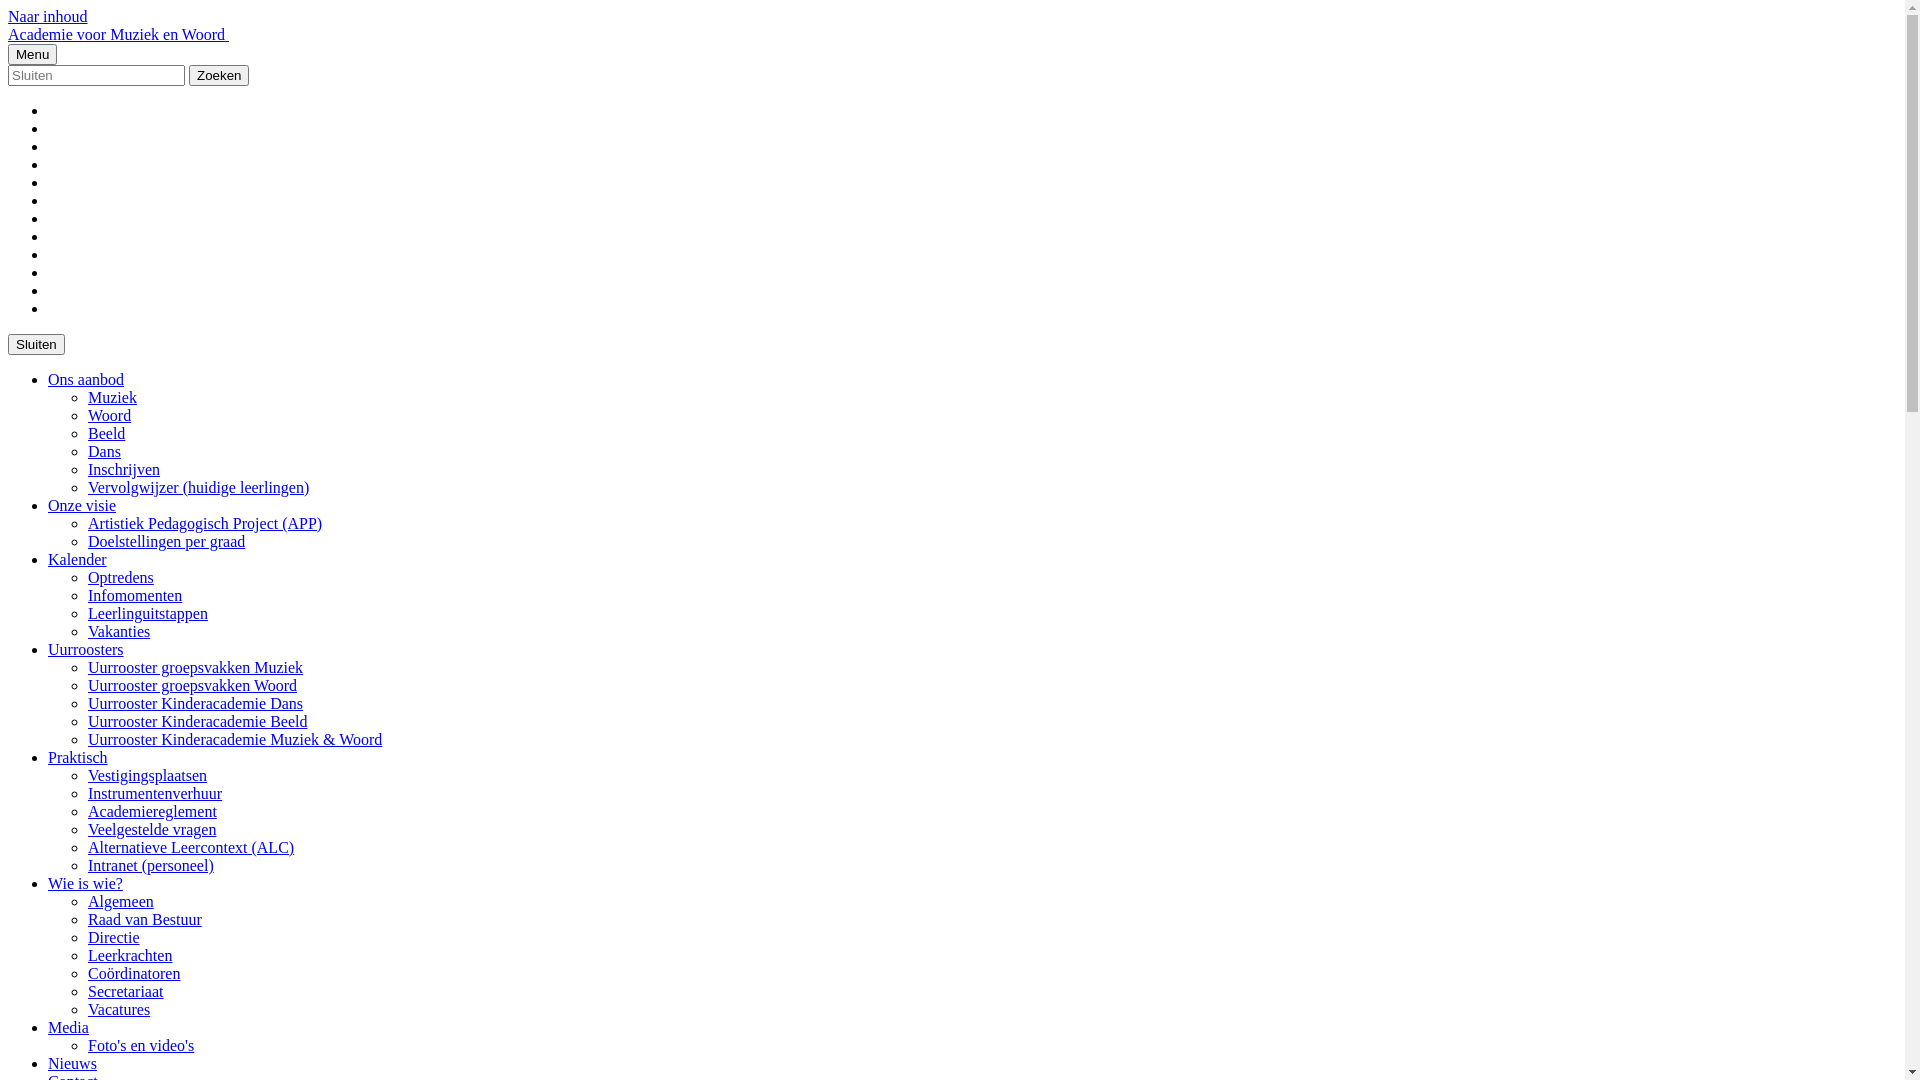  What do you see at coordinates (166, 542) in the screenshot?
I see `Doelstellingen per graad` at bounding box center [166, 542].